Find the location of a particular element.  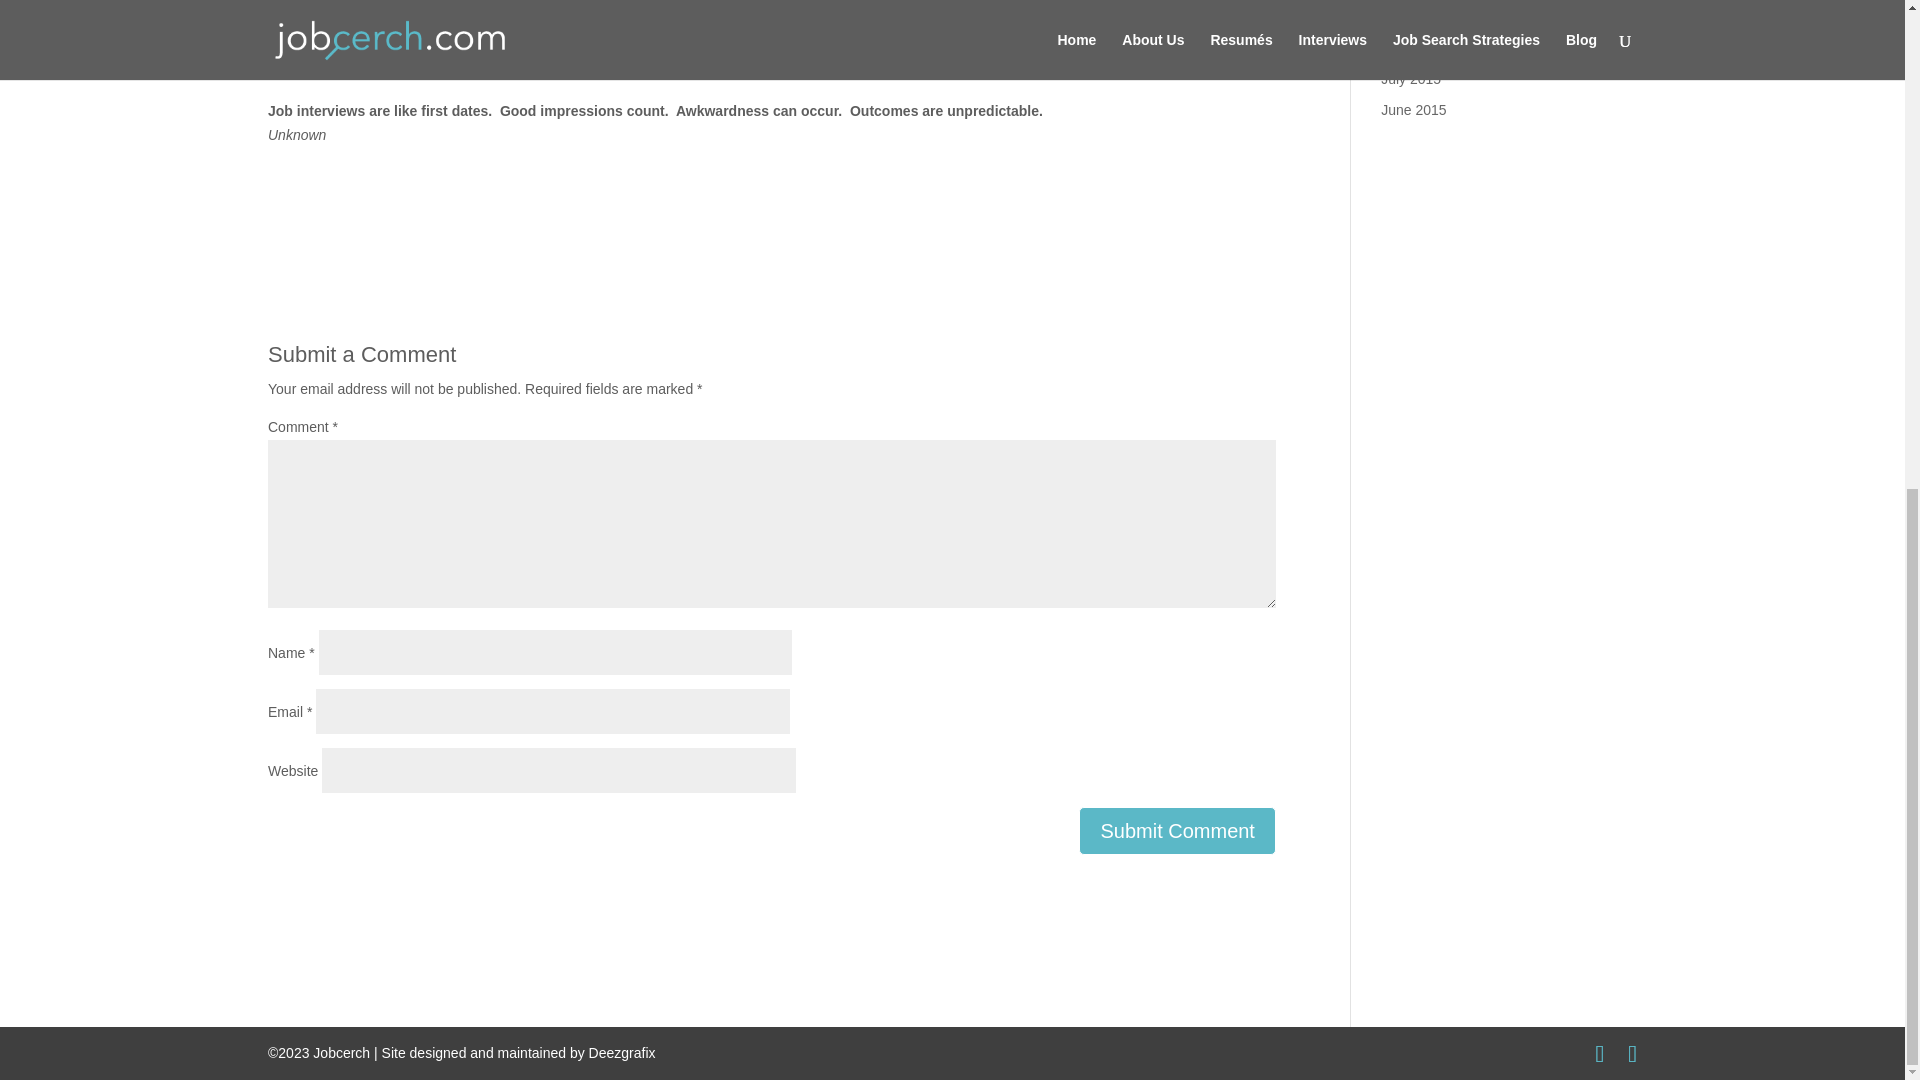

Submit Comment is located at coordinates (1178, 830).